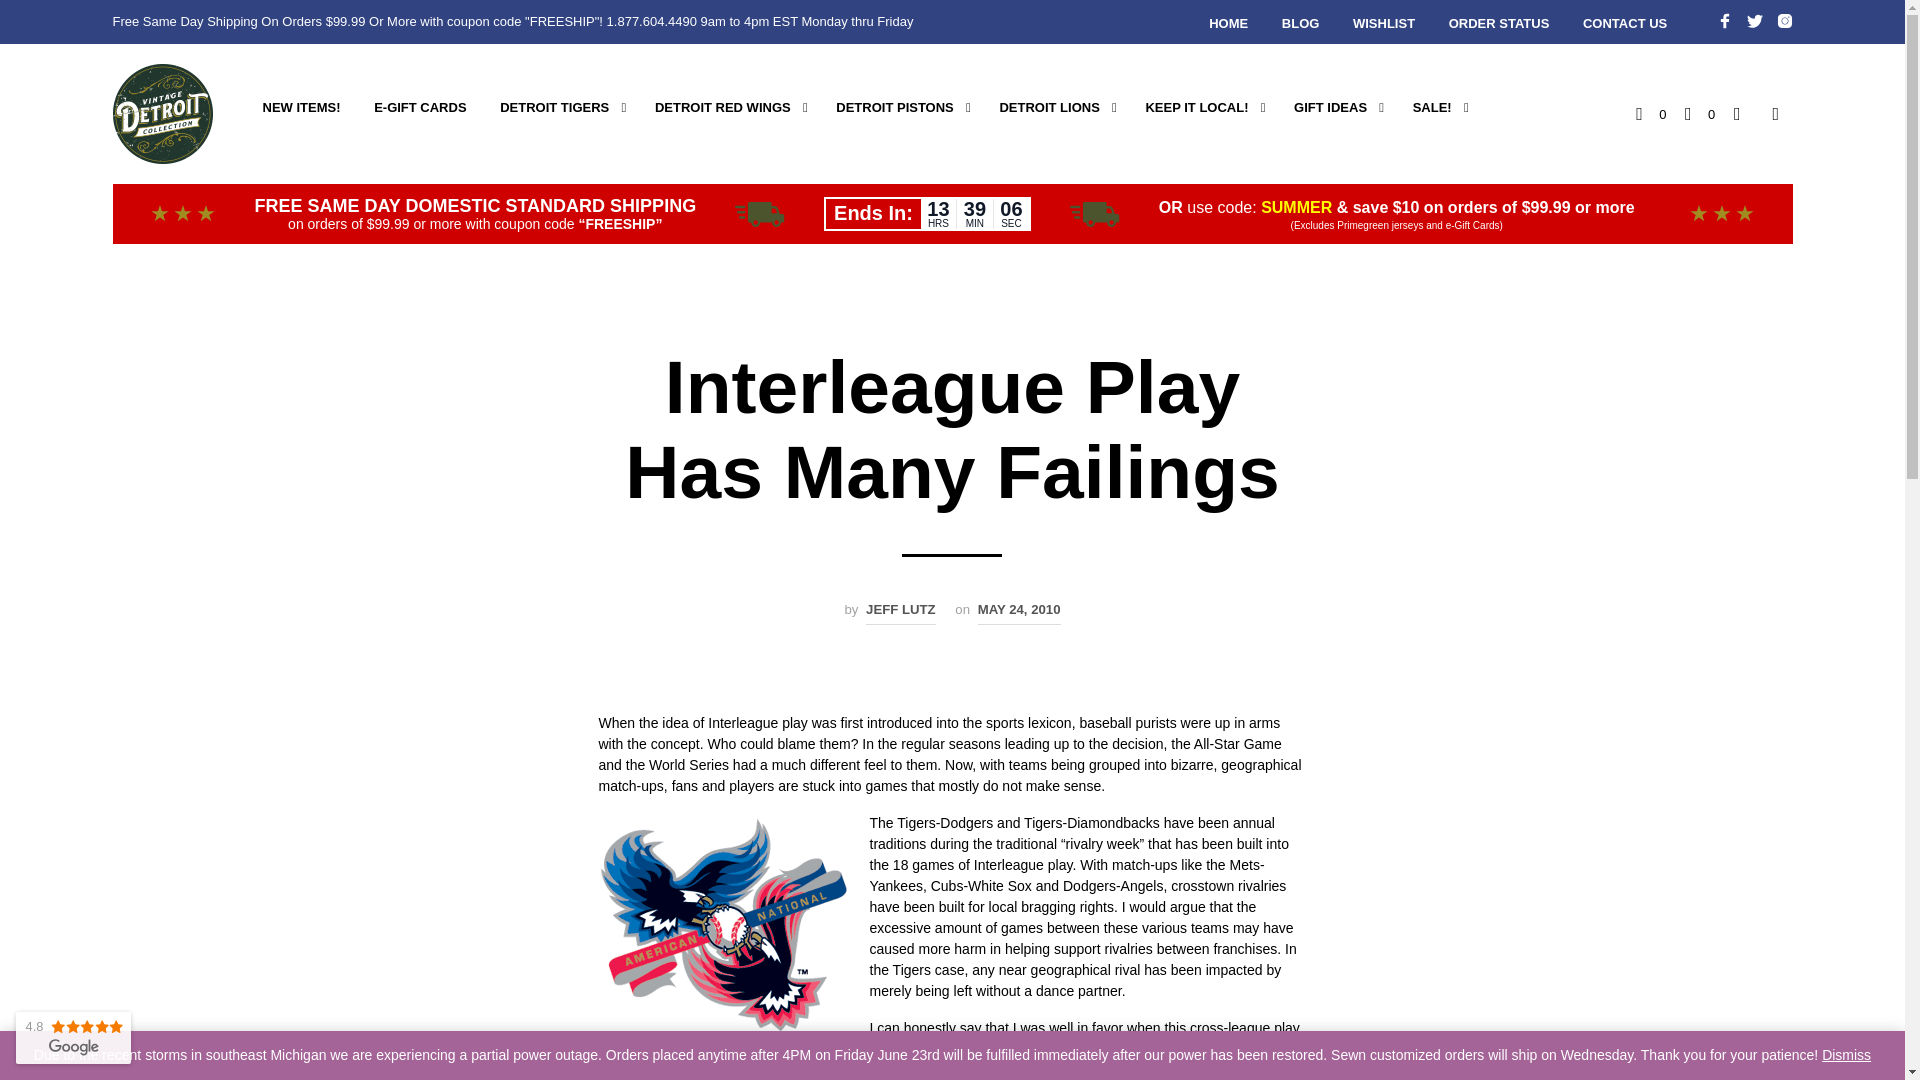 Image resolution: width=1920 pixels, height=1080 pixels. What do you see at coordinates (1019, 612) in the screenshot?
I see `Permalink to Interleague Play Has Many Failings` at bounding box center [1019, 612].